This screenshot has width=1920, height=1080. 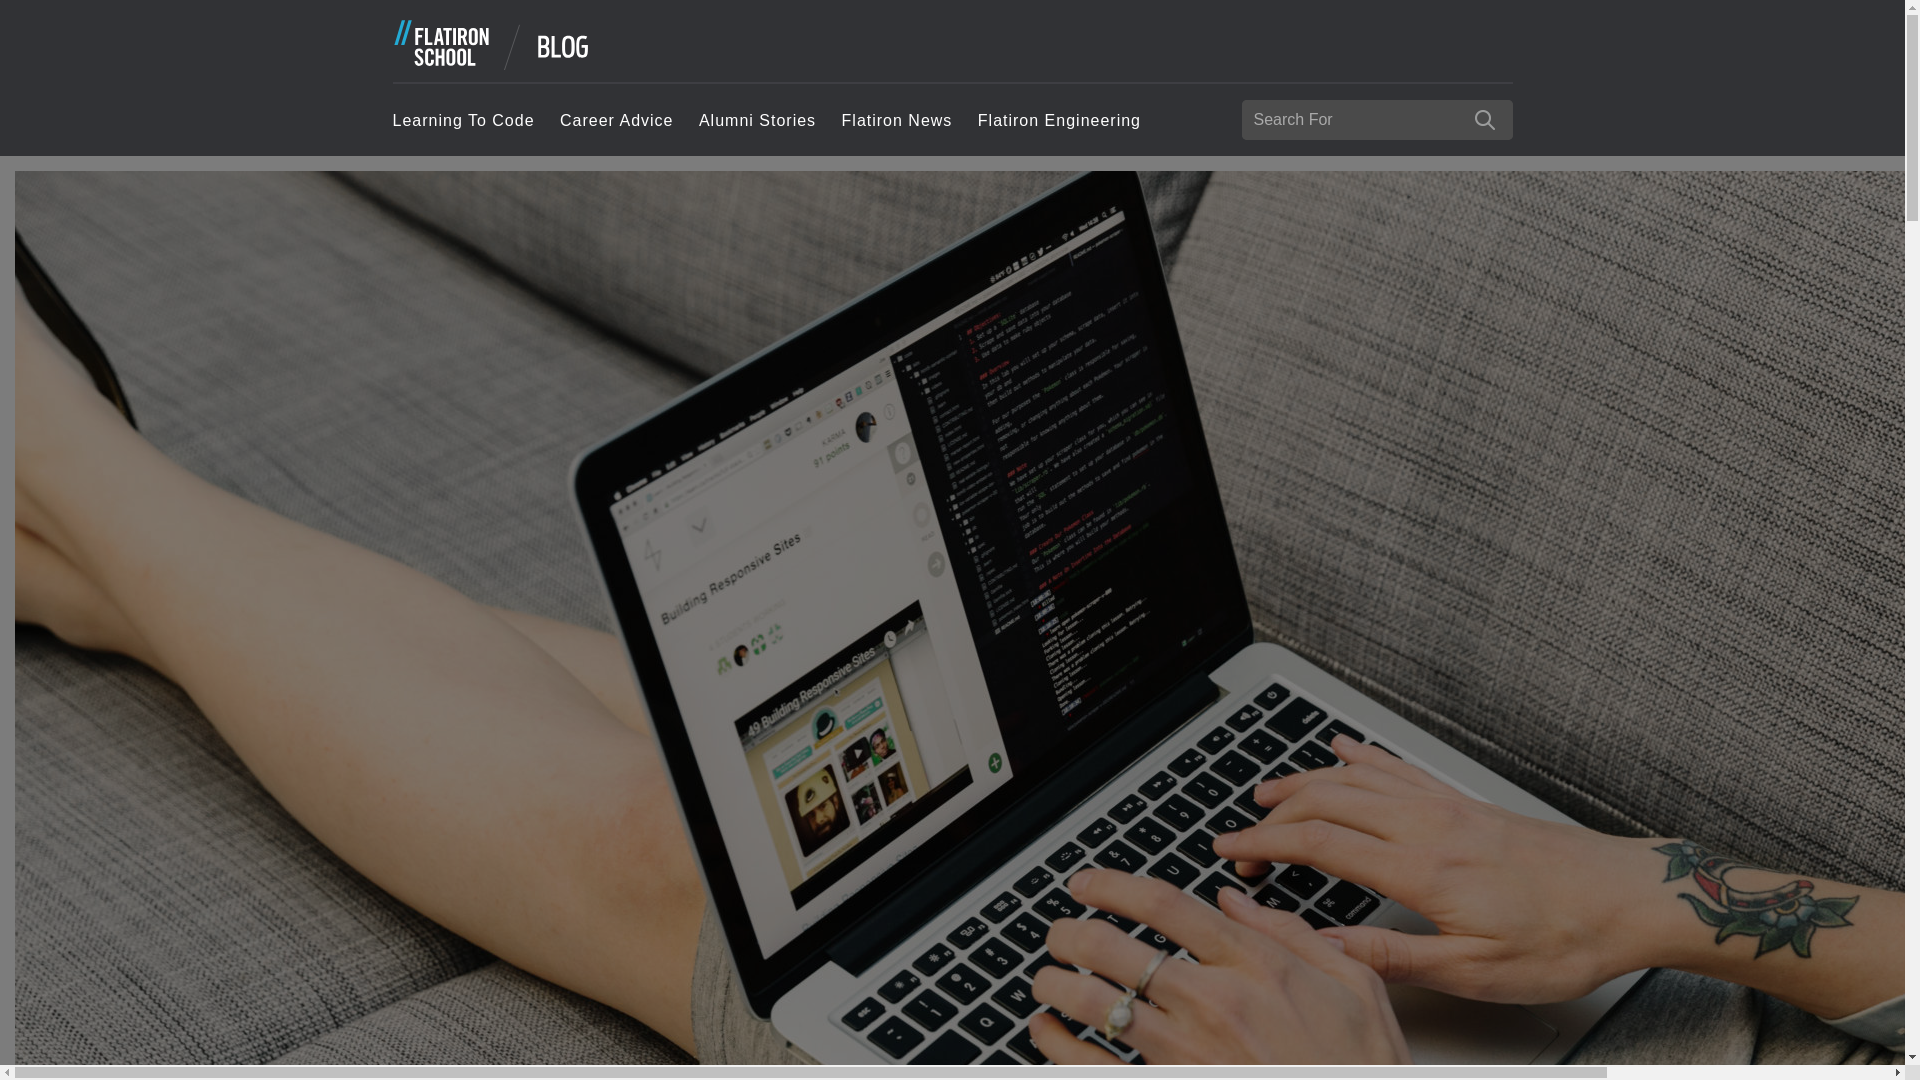 What do you see at coordinates (897, 120) in the screenshot?
I see `Flatiron News` at bounding box center [897, 120].